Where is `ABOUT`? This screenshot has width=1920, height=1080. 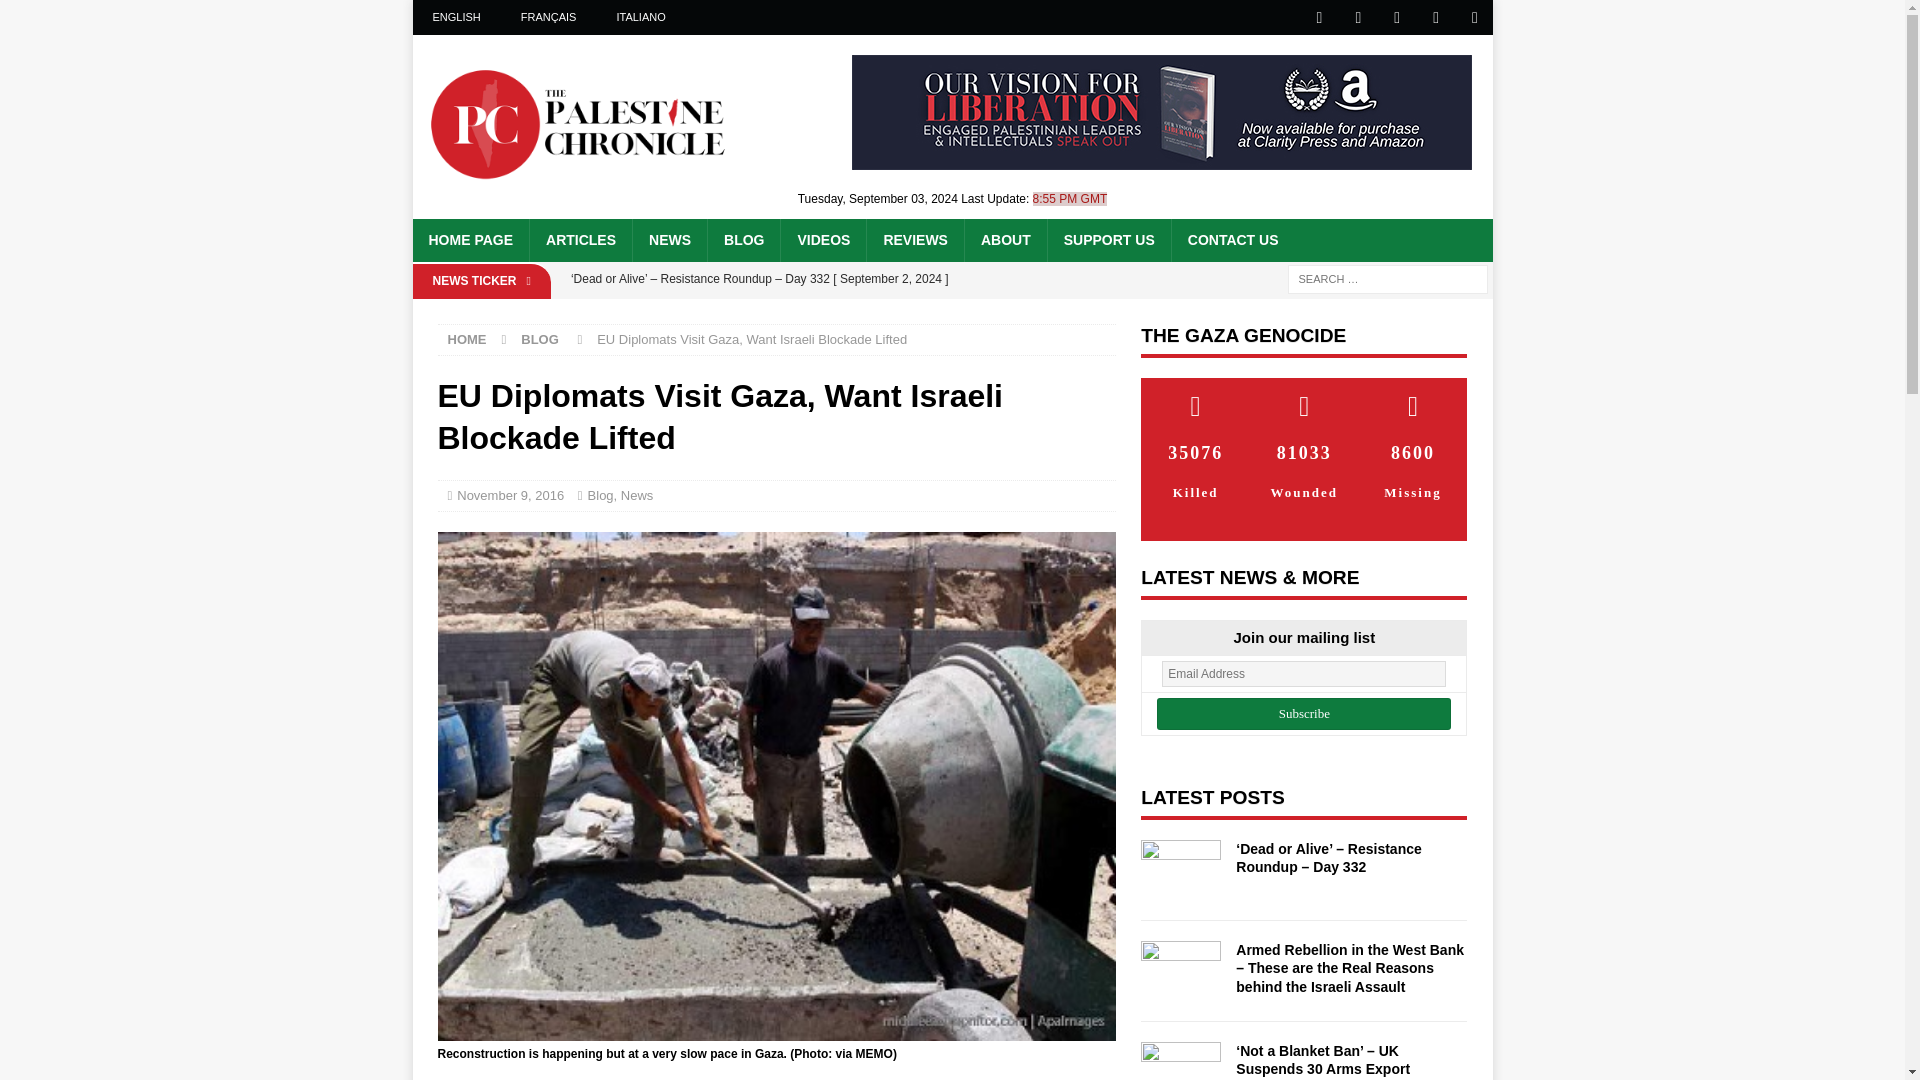 ABOUT is located at coordinates (1004, 240).